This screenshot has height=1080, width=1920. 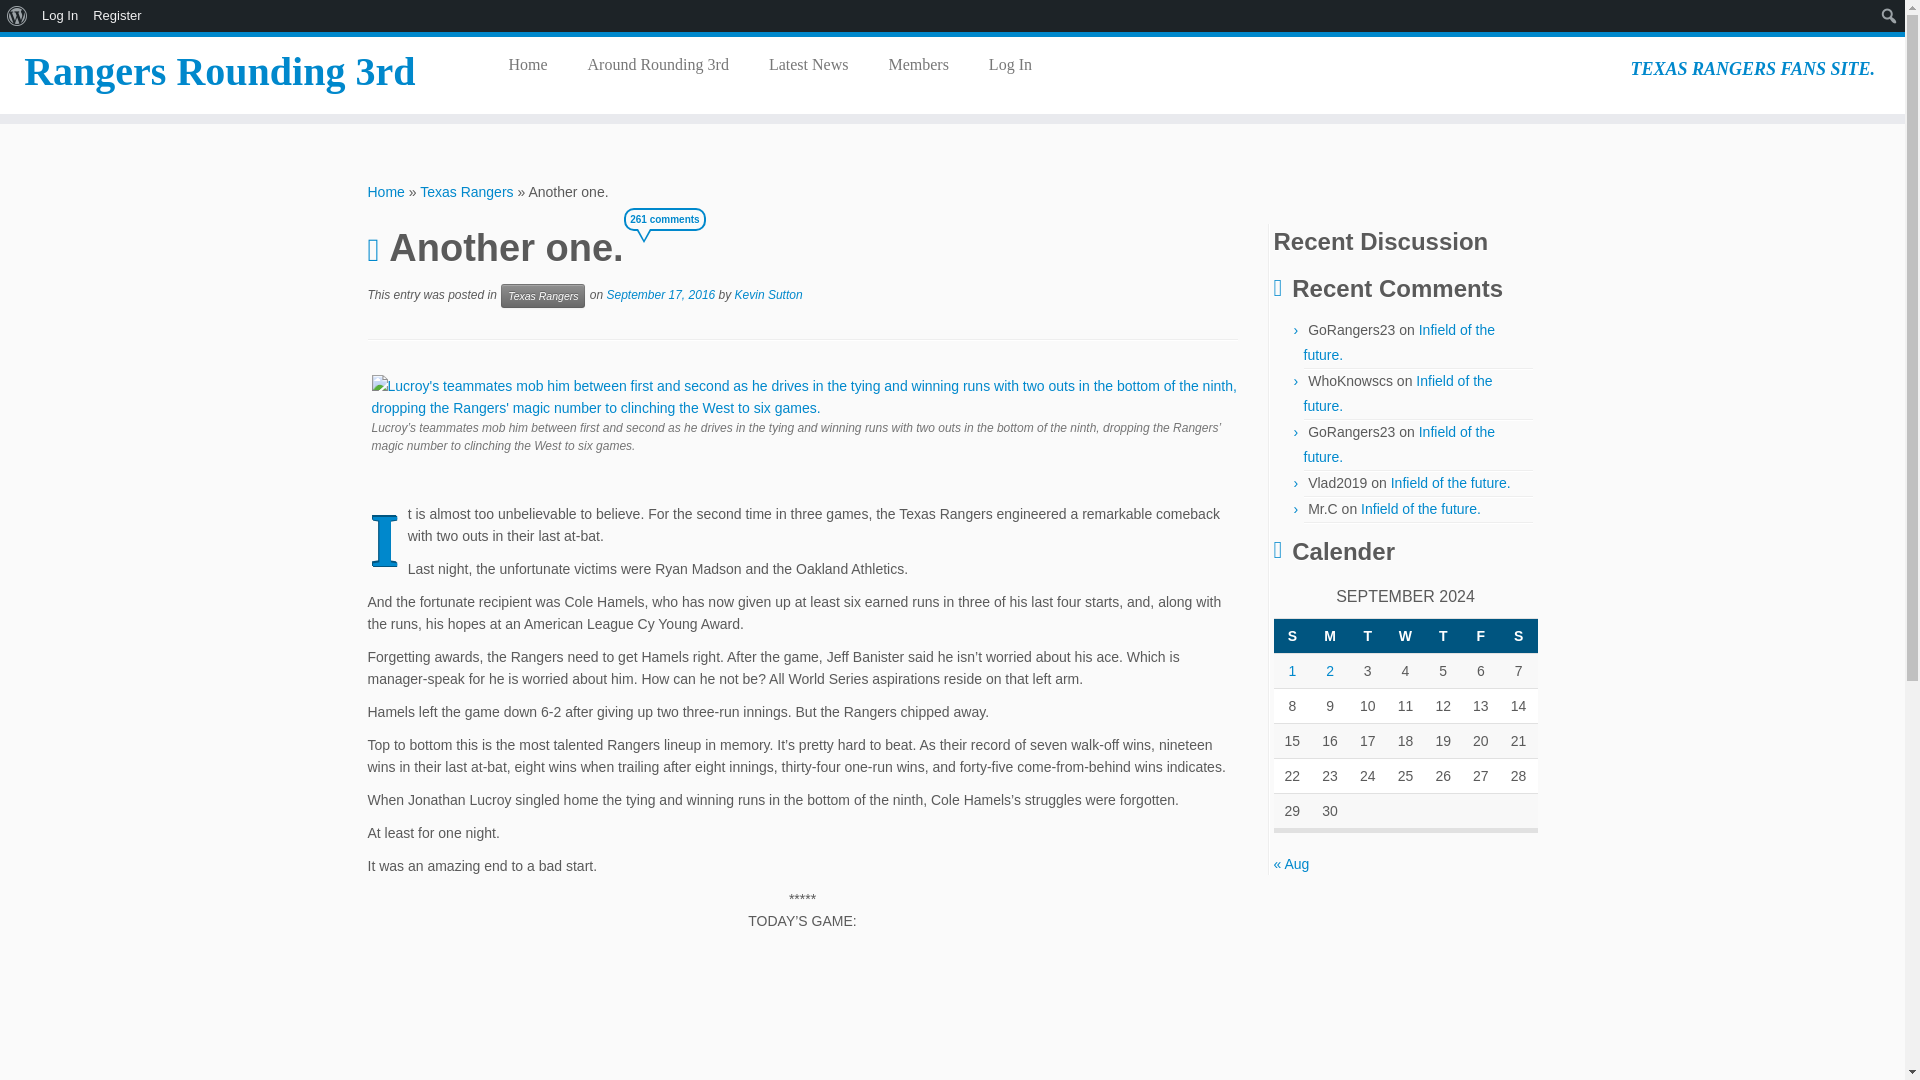 I want to click on Texas Rangers, so click(x=466, y=191).